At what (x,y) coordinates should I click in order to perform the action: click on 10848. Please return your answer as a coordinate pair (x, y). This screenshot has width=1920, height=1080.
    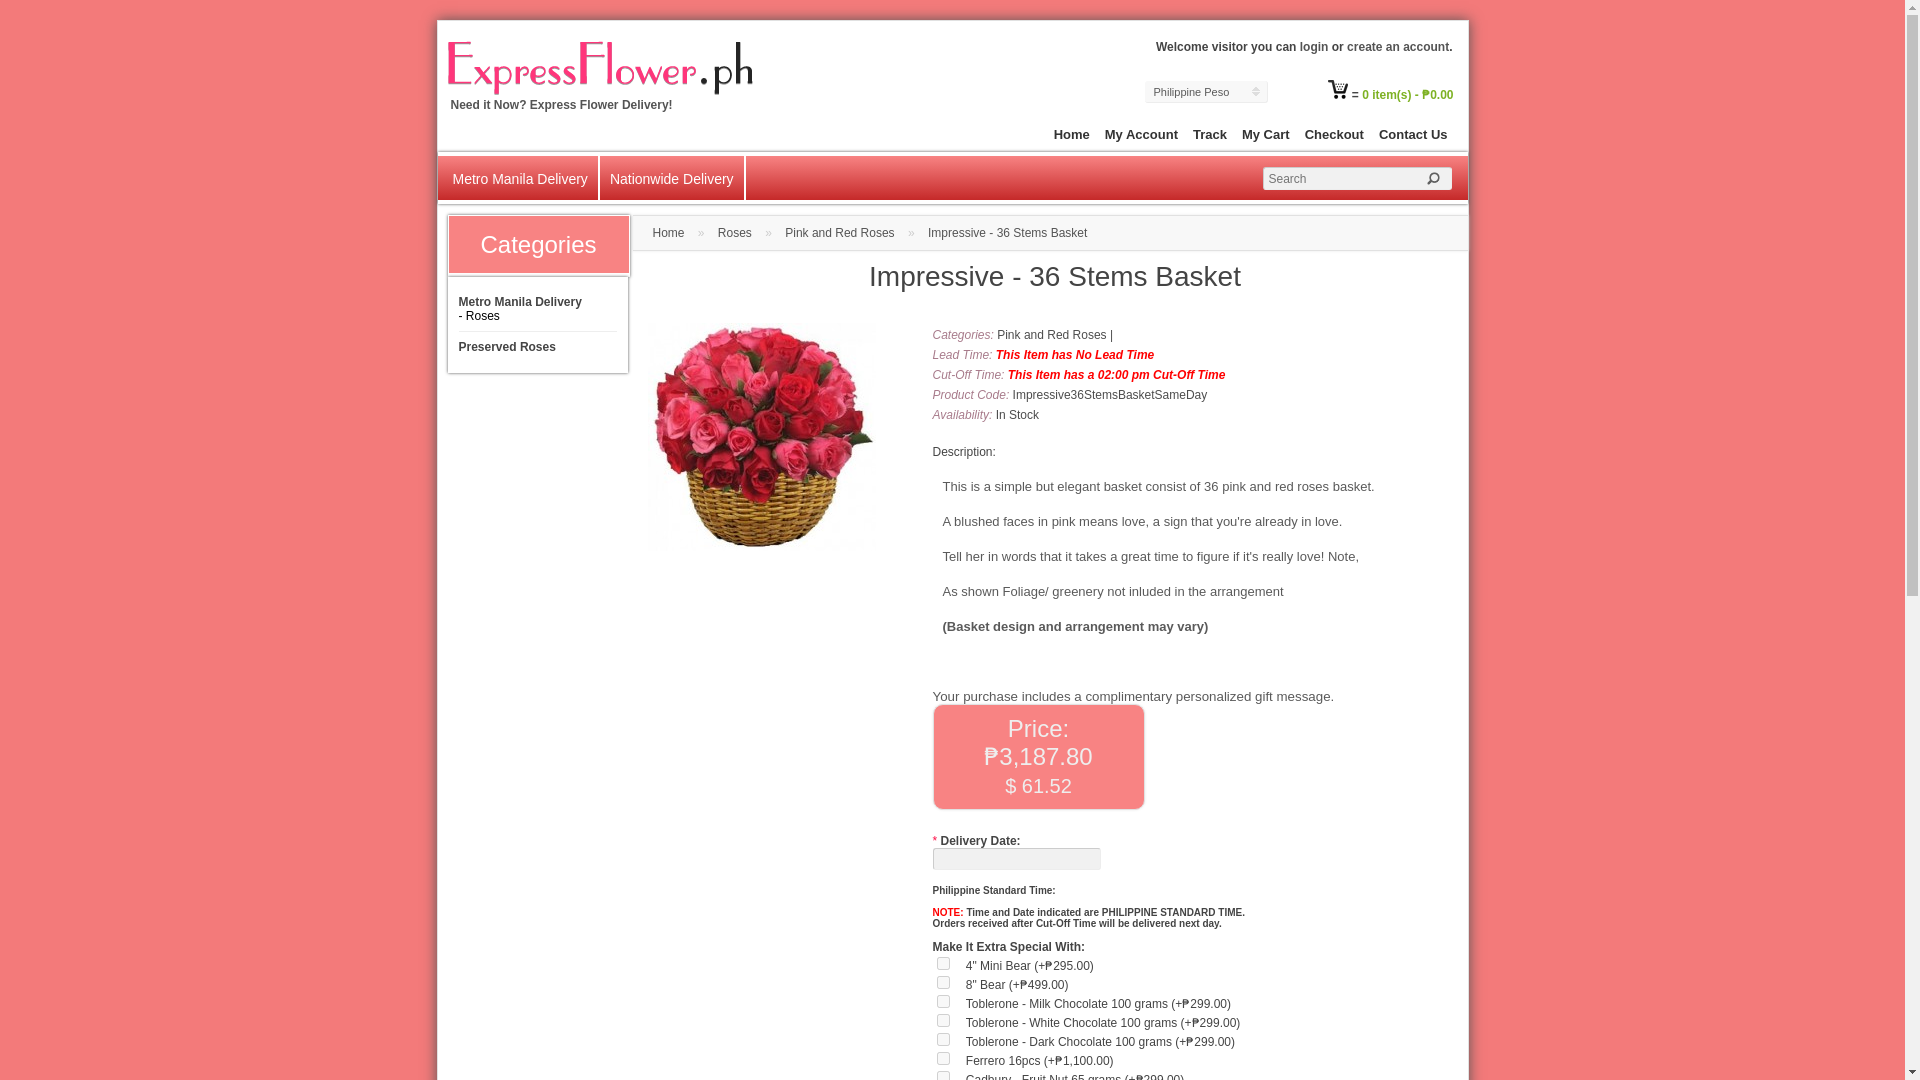
    Looking at the image, I should click on (942, 982).